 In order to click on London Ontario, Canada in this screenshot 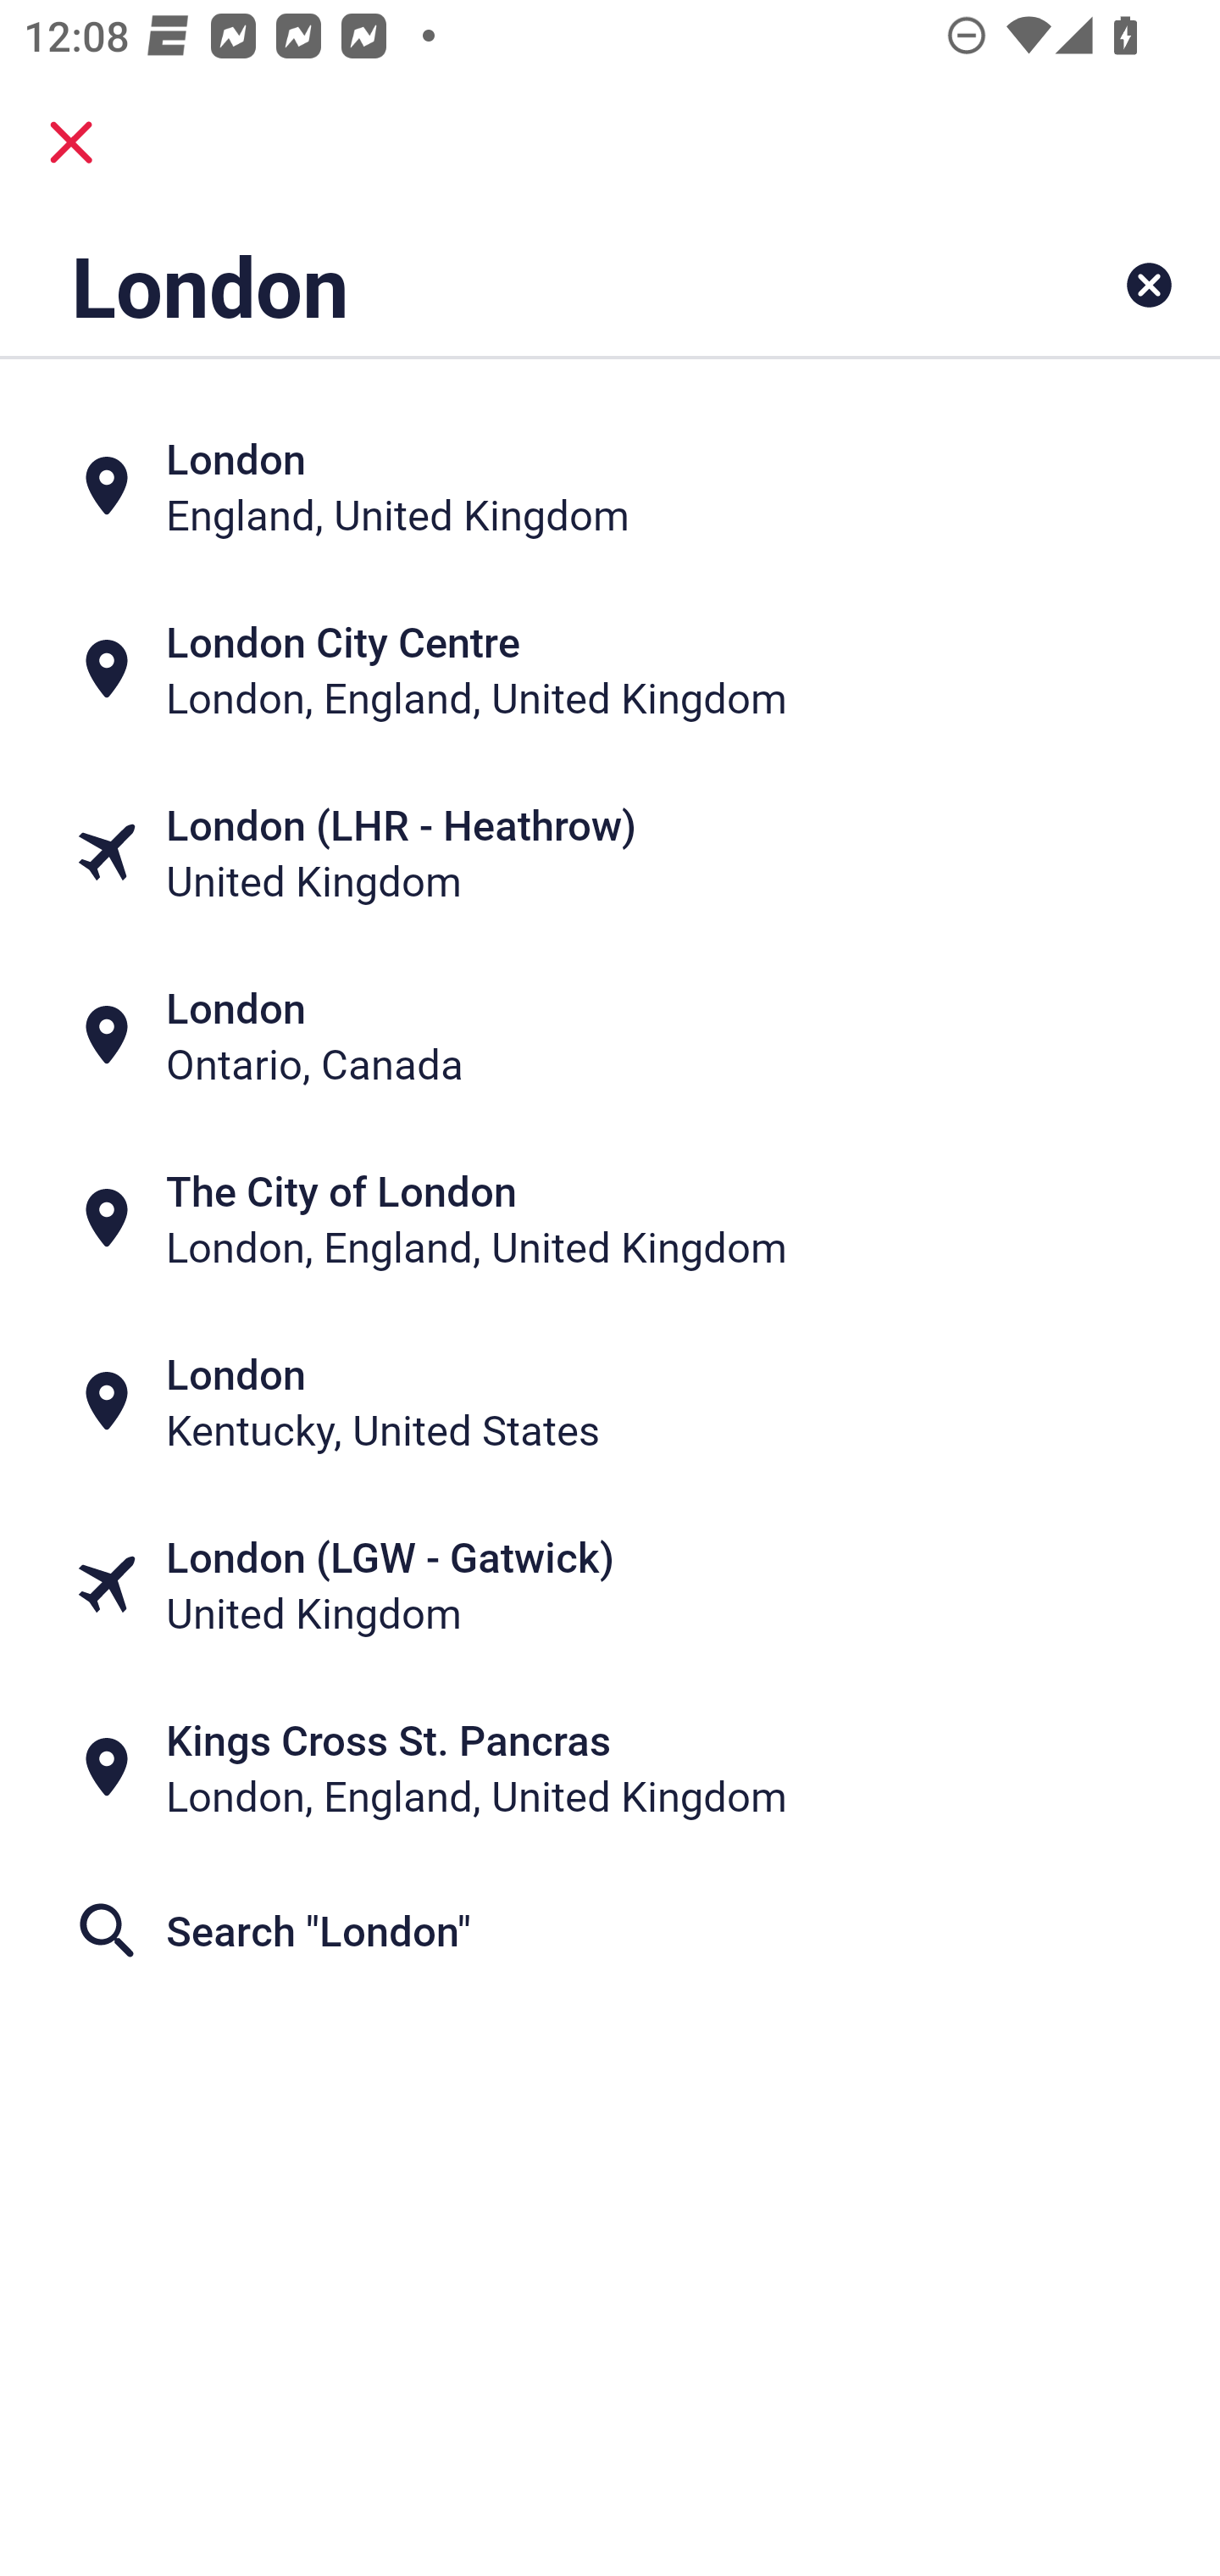, I will do `click(610, 1035)`.